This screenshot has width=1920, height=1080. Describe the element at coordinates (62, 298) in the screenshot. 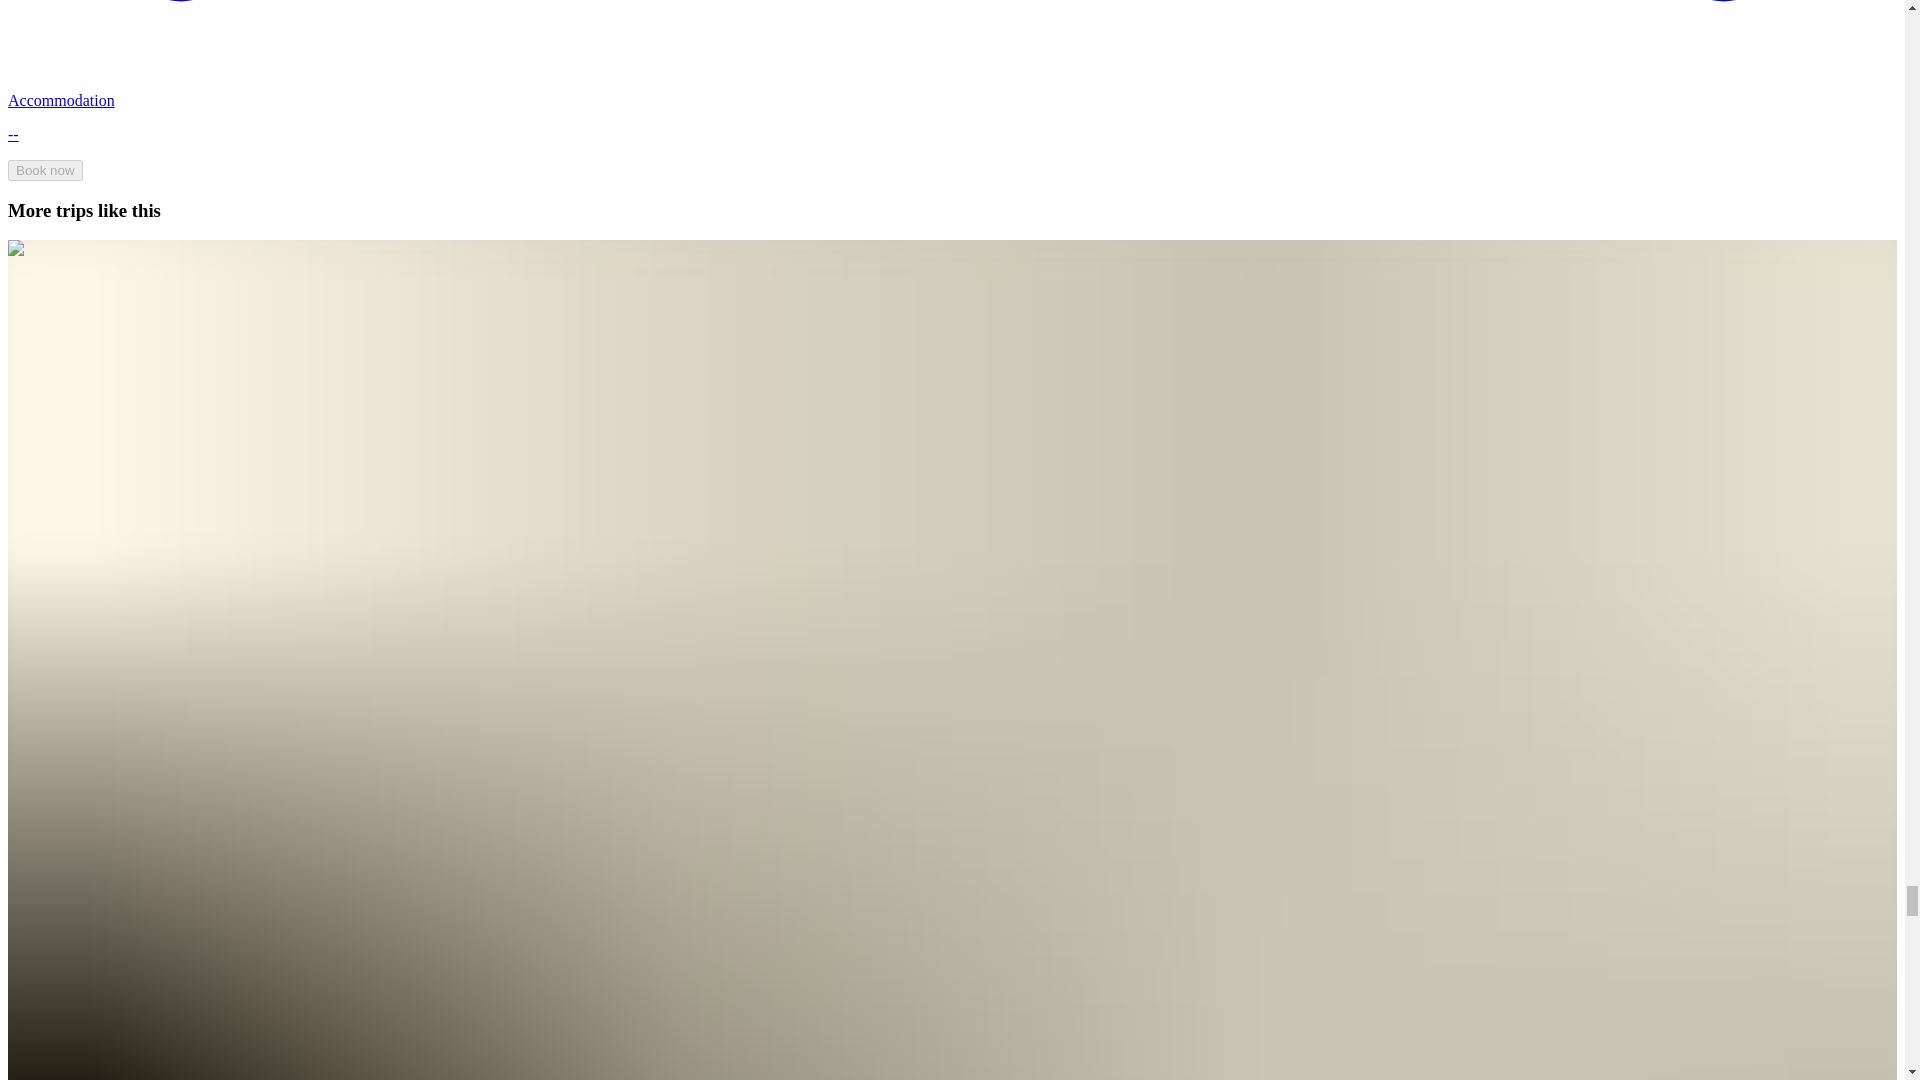

I see `Close map view` at that location.